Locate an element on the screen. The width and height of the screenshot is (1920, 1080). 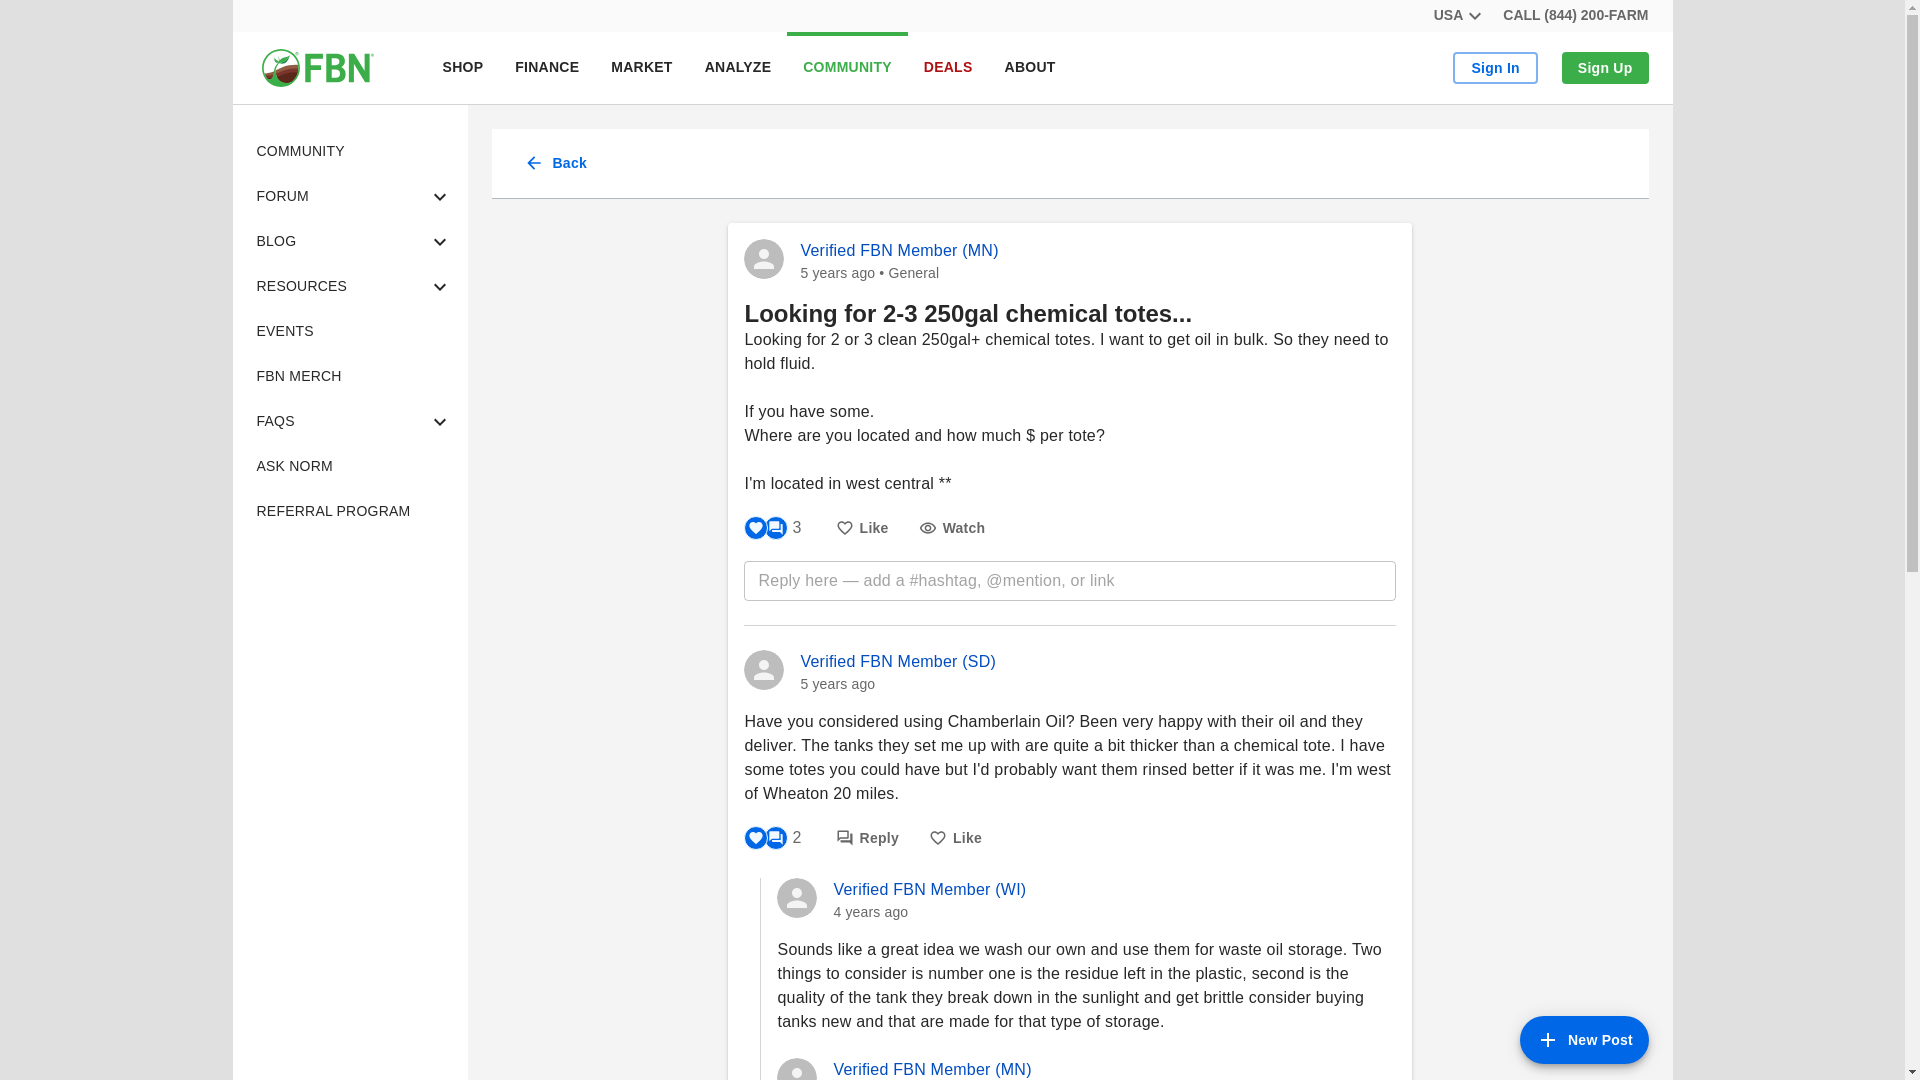
ABOUT is located at coordinates (904, 68).